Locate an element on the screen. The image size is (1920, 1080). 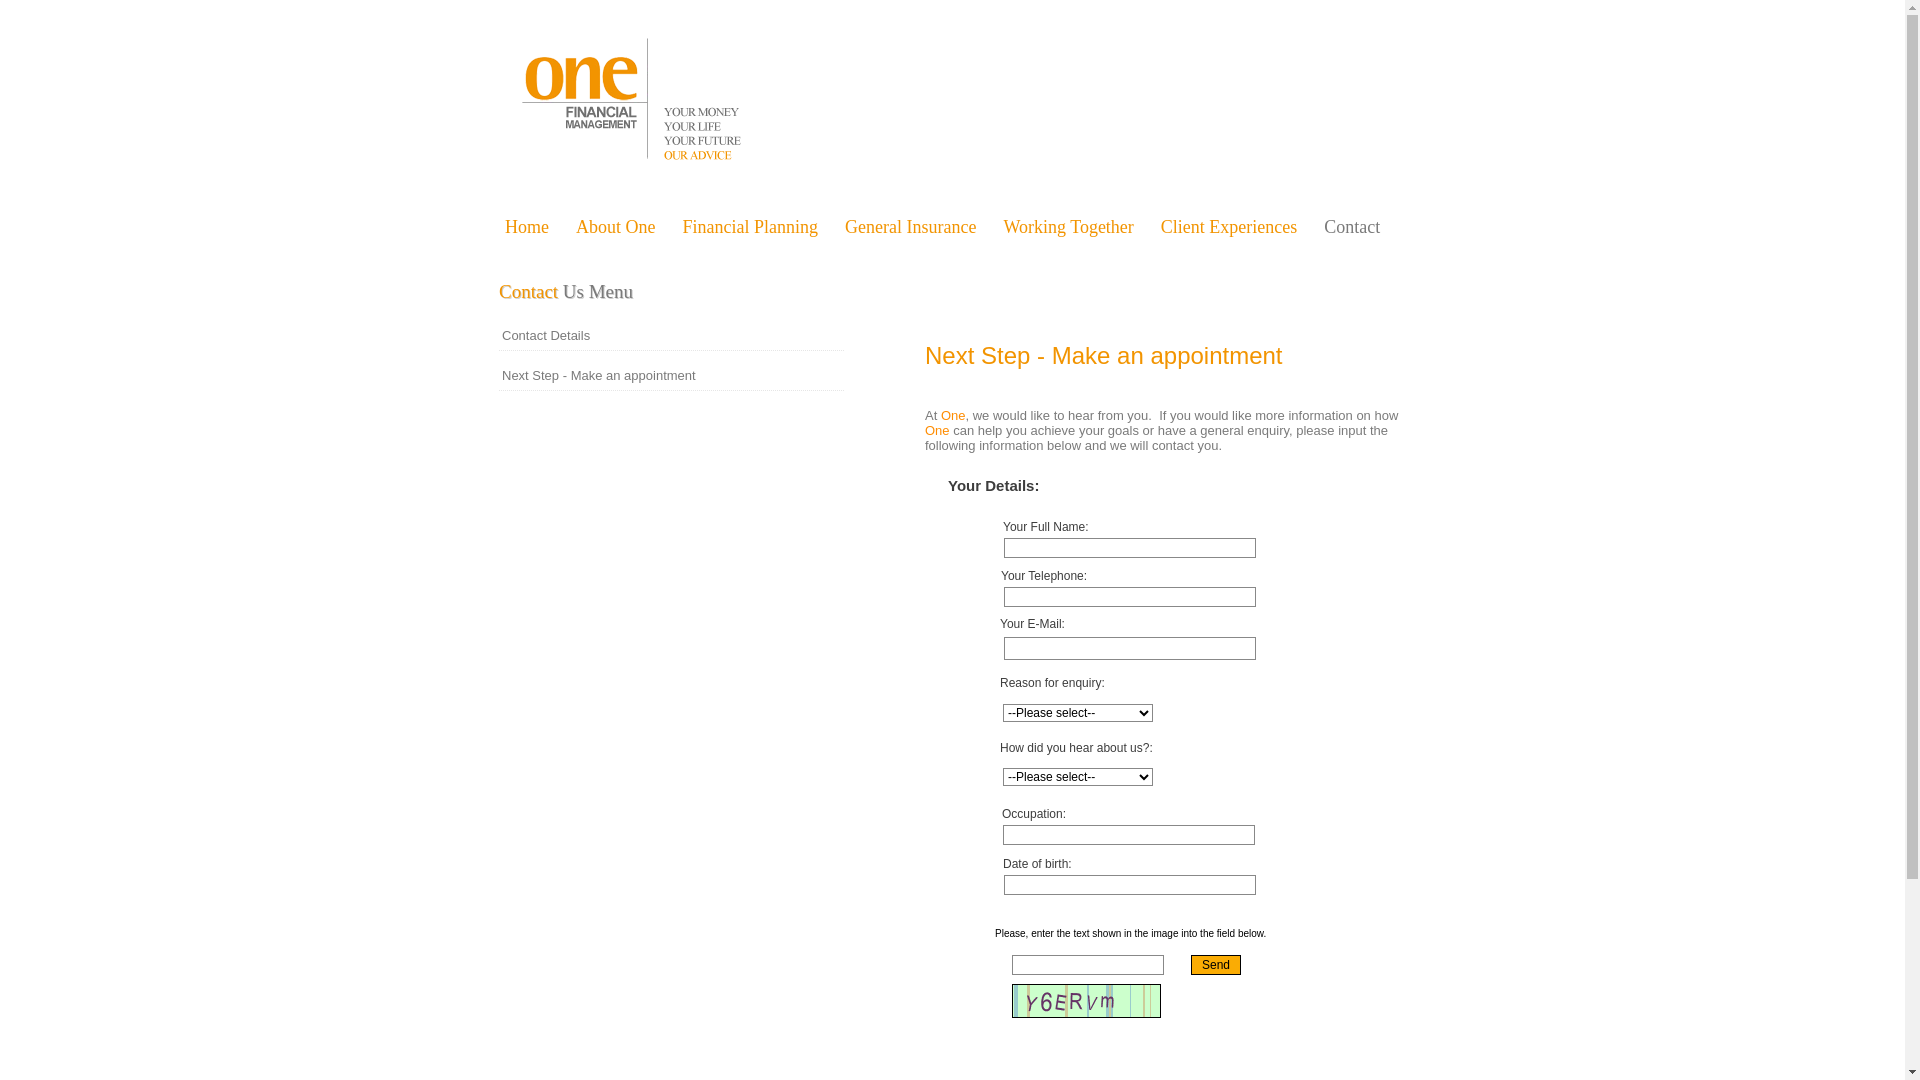
Contact Details is located at coordinates (672, 336).